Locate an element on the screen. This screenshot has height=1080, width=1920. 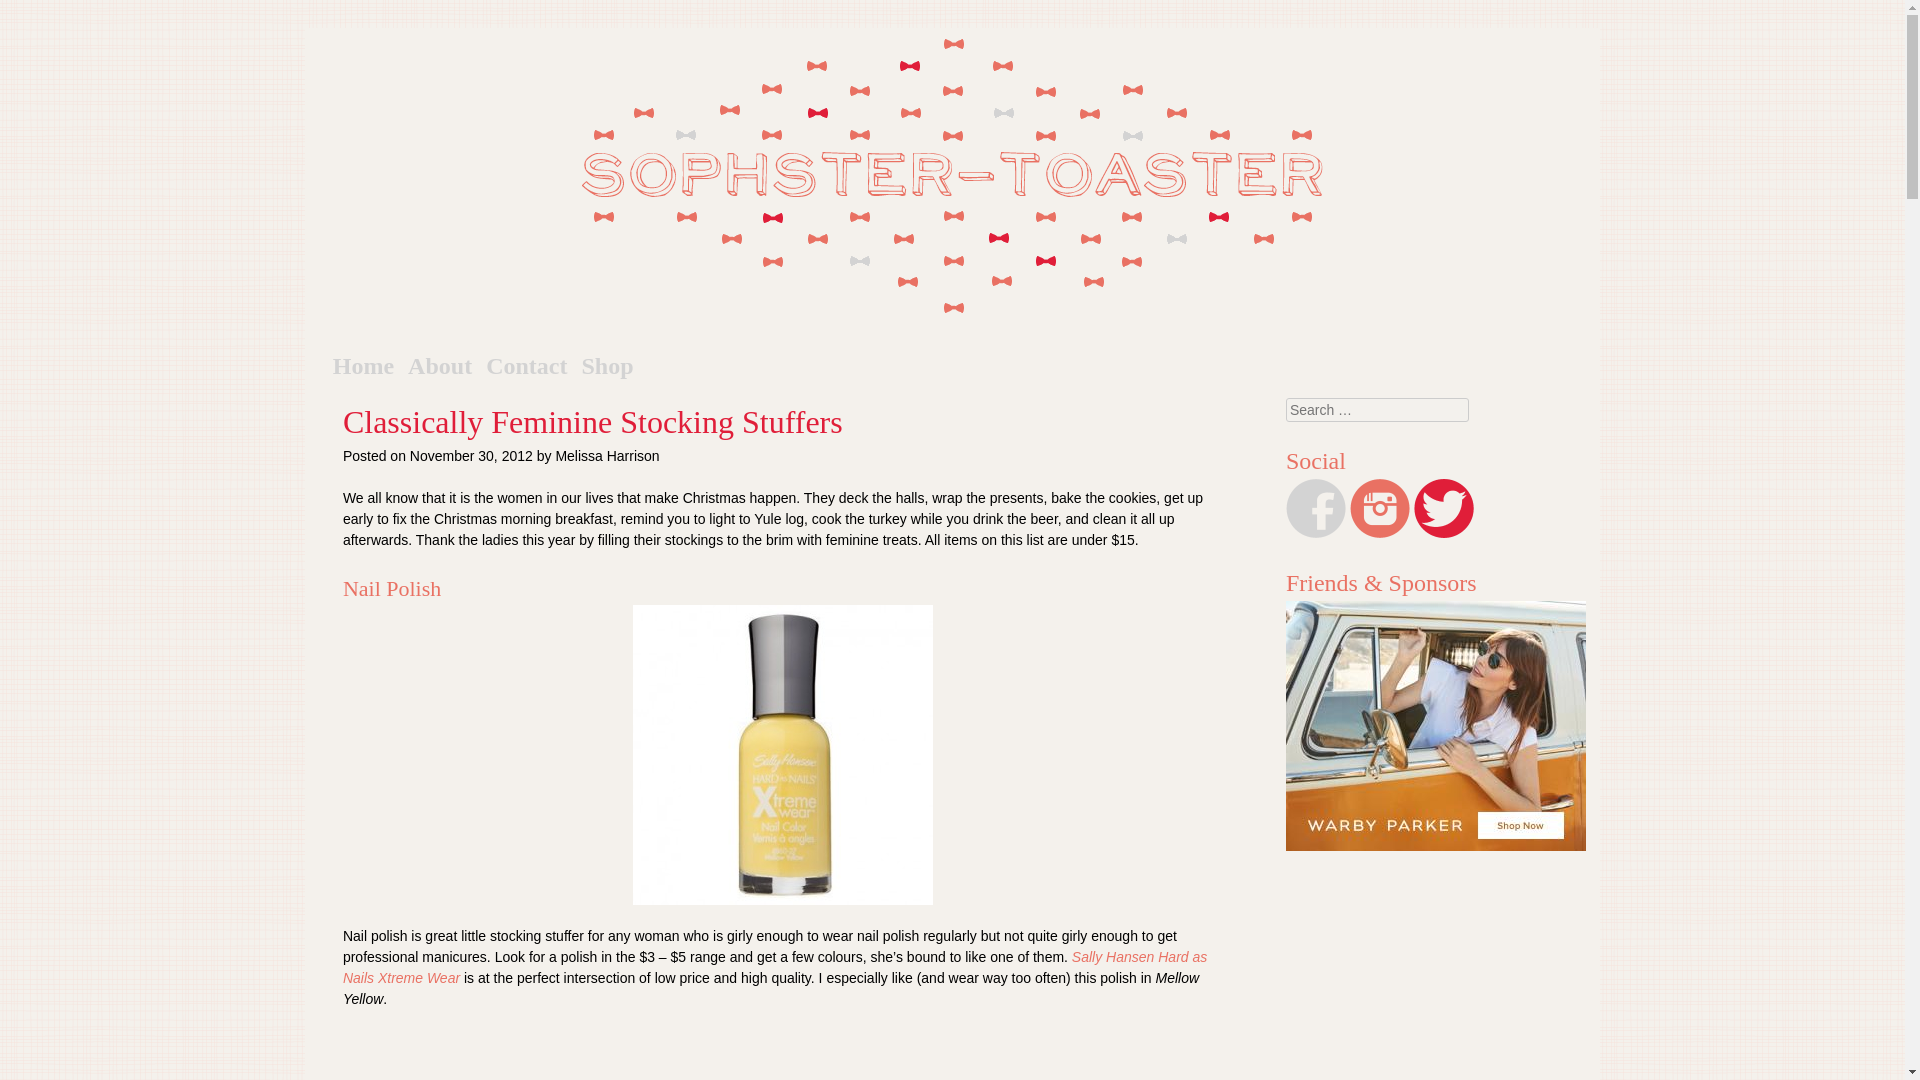
Contact is located at coordinates (526, 366).